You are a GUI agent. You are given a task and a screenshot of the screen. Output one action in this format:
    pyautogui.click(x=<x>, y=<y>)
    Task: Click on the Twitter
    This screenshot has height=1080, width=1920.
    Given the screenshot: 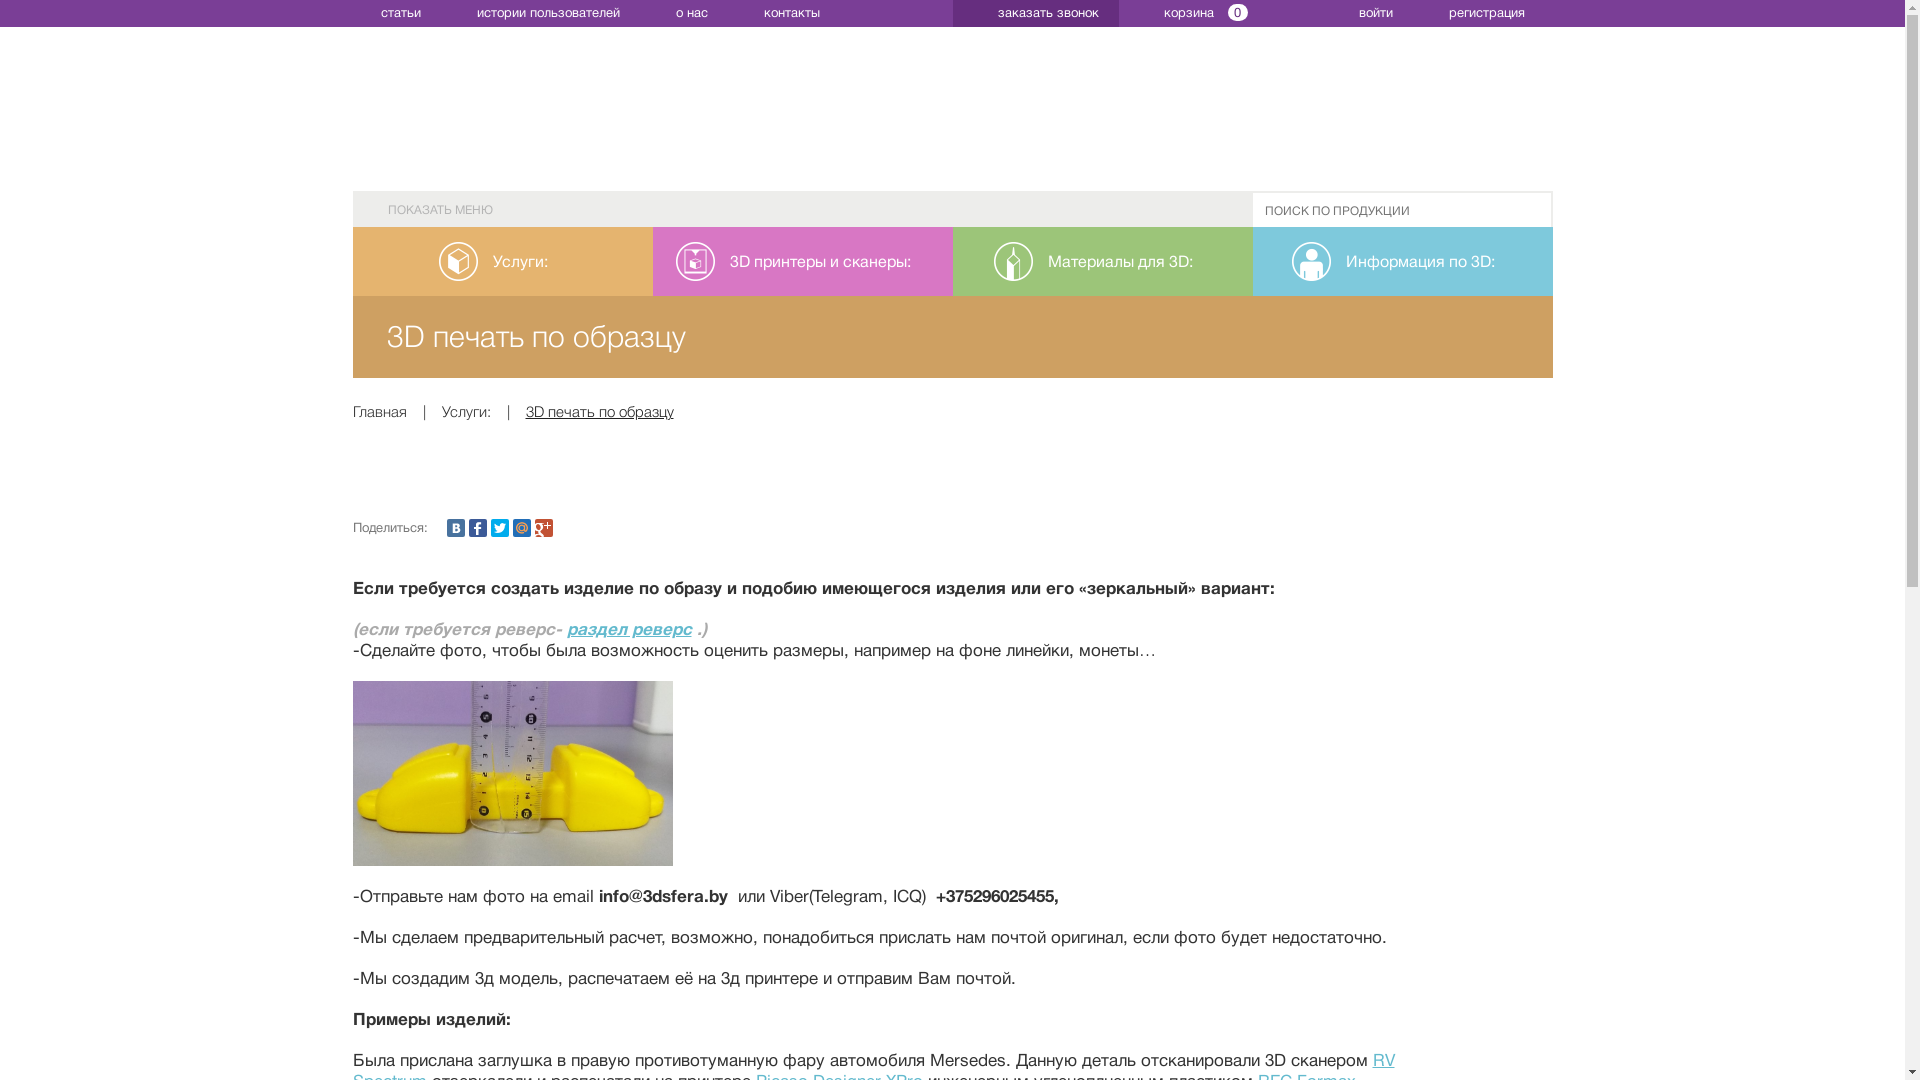 What is the action you would take?
    pyautogui.click(x=498, y=528)
    